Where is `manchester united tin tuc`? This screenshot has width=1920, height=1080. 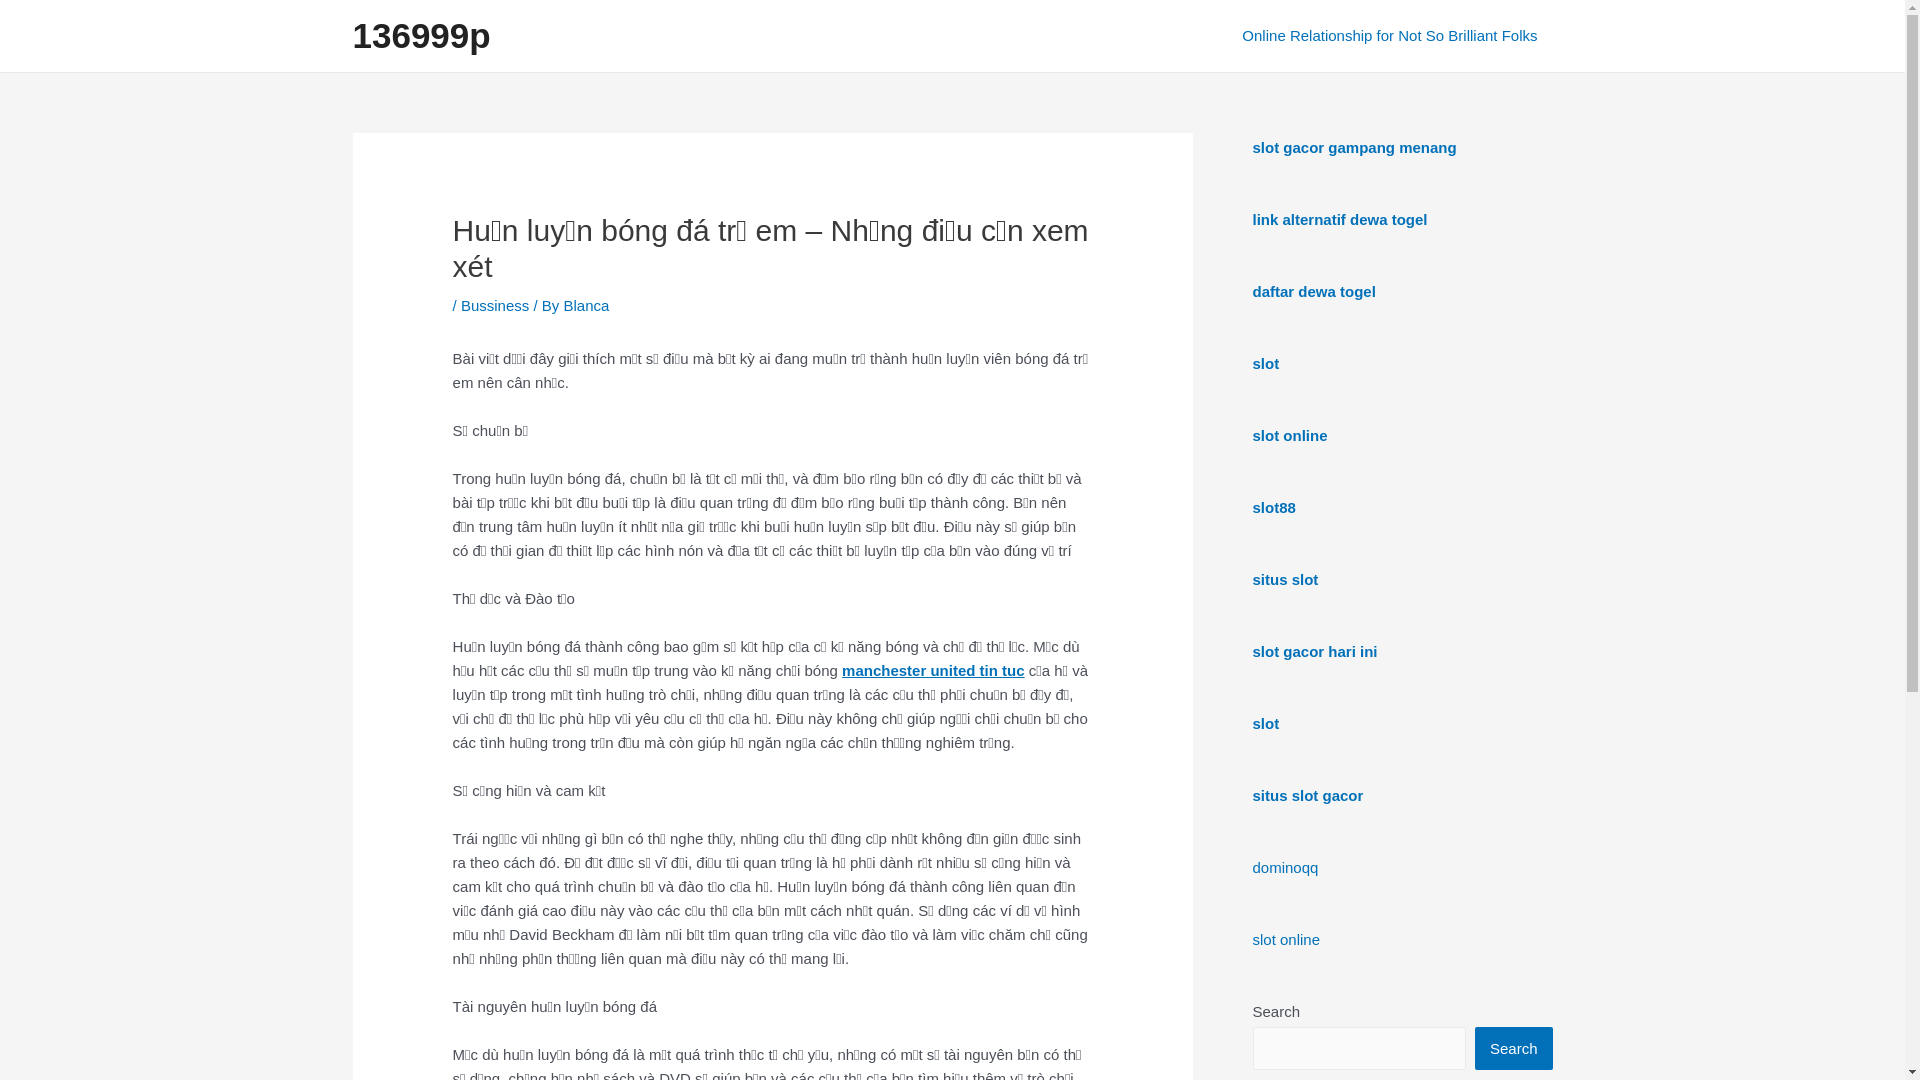
manchester united tin tuc is located at coordinates (934, 670).